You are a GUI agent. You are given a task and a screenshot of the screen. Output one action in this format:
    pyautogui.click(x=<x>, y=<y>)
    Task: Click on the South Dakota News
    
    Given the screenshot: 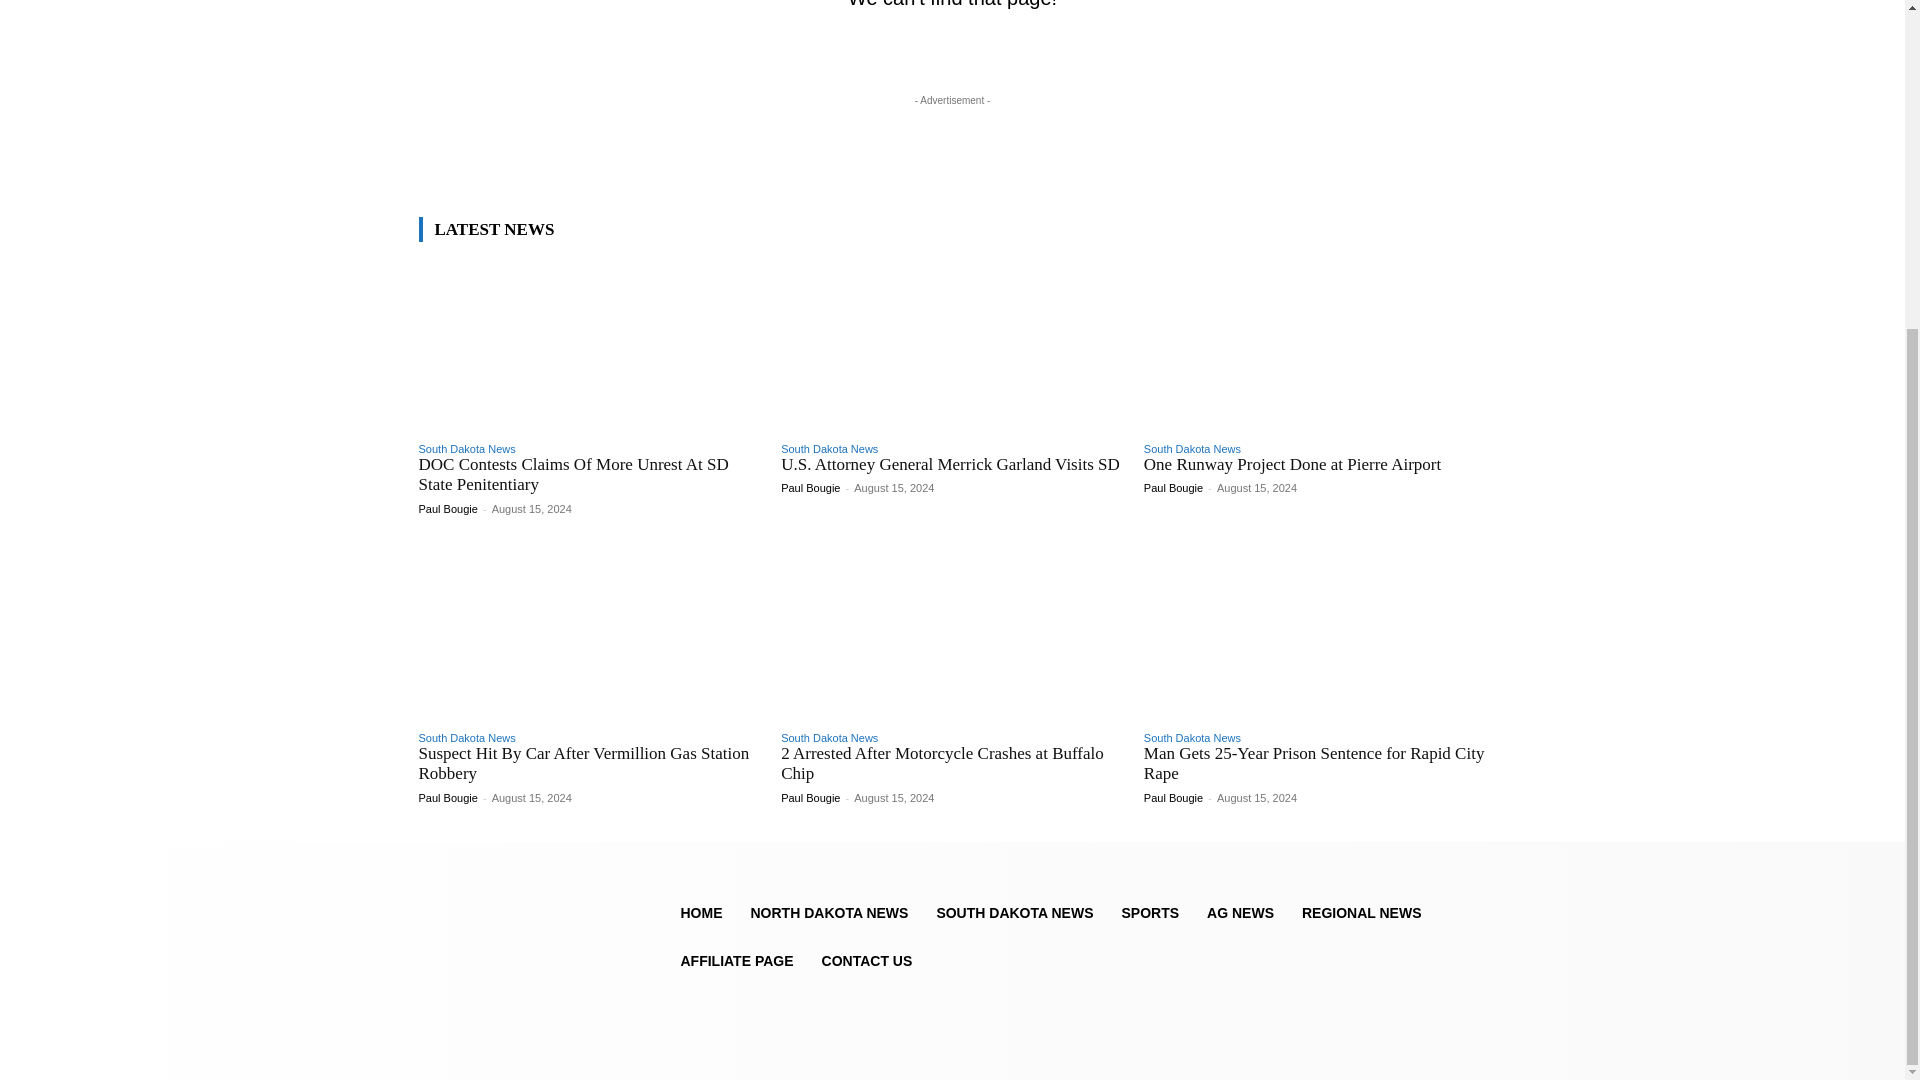 What is the action you would take?
    pyautogui.click(x=466, y=448)
    